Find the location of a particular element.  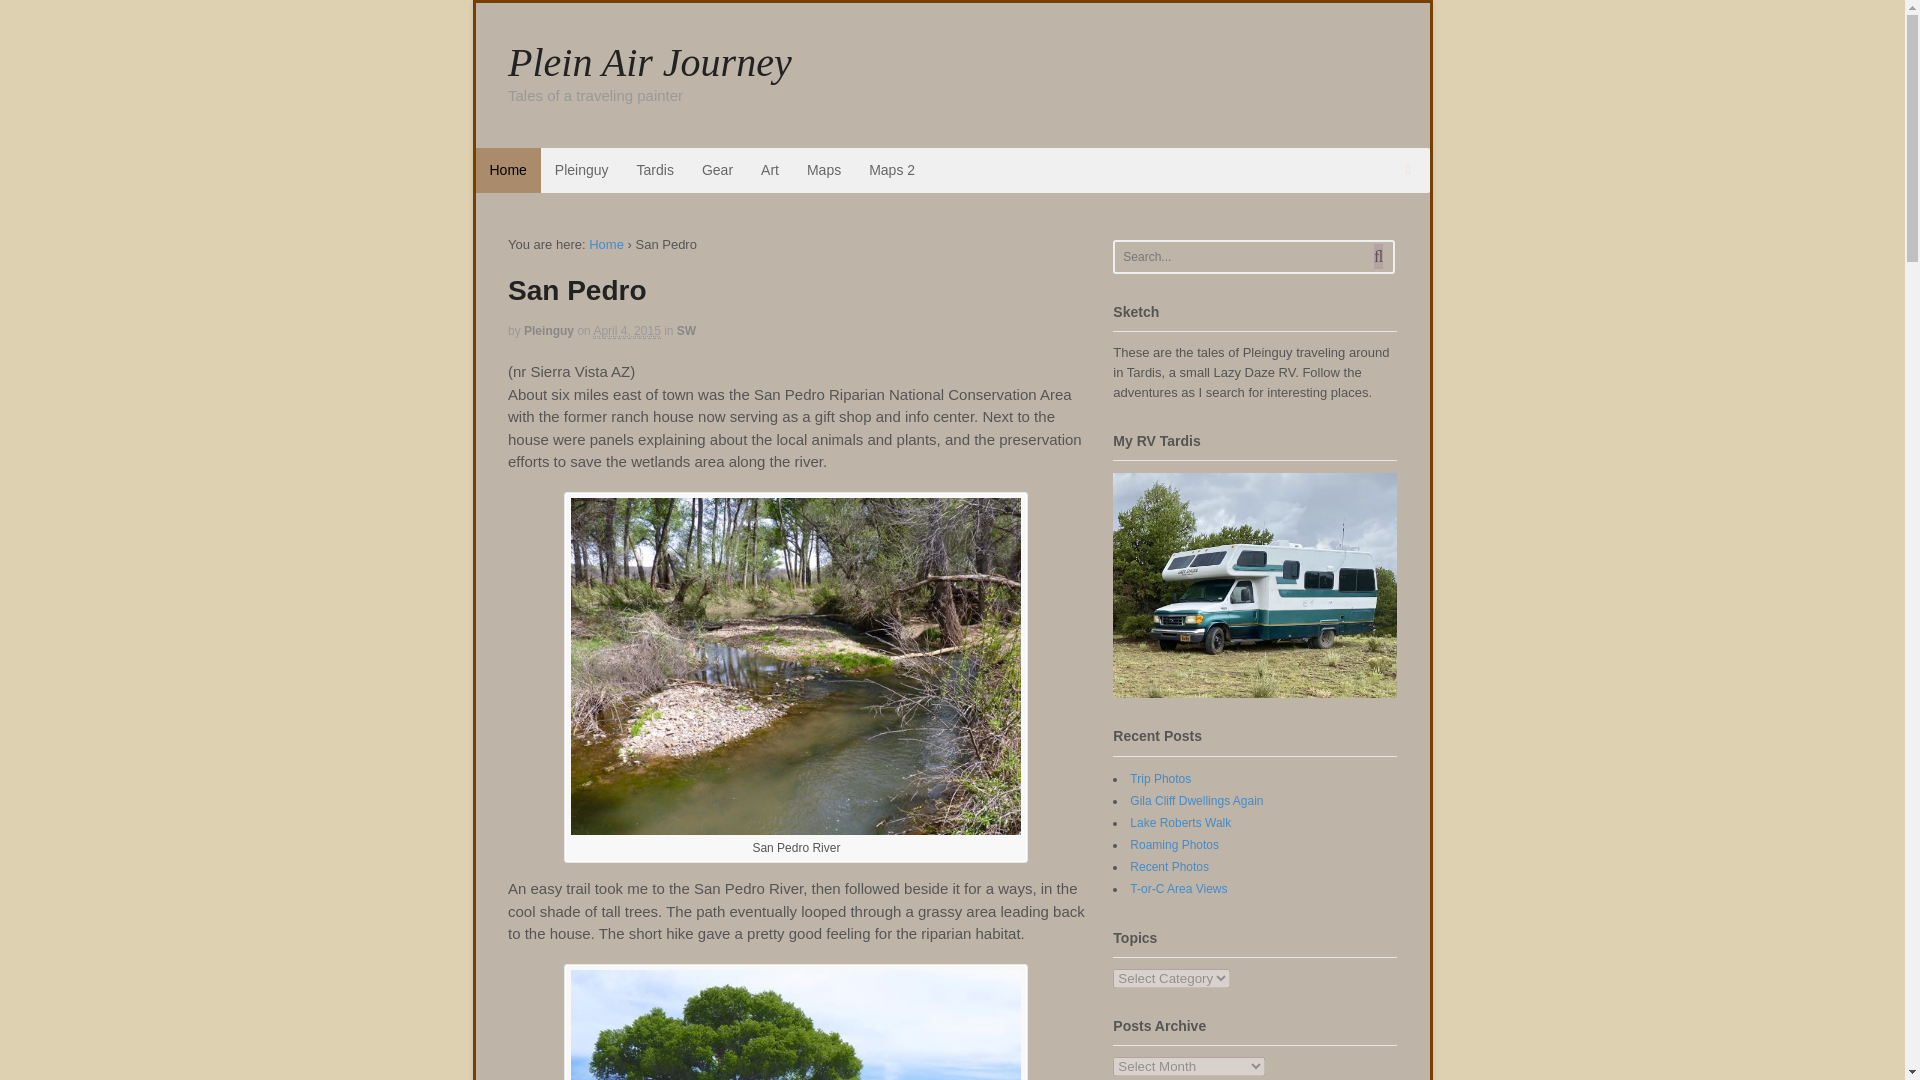

Search... is located at coordinates (1241, 256).